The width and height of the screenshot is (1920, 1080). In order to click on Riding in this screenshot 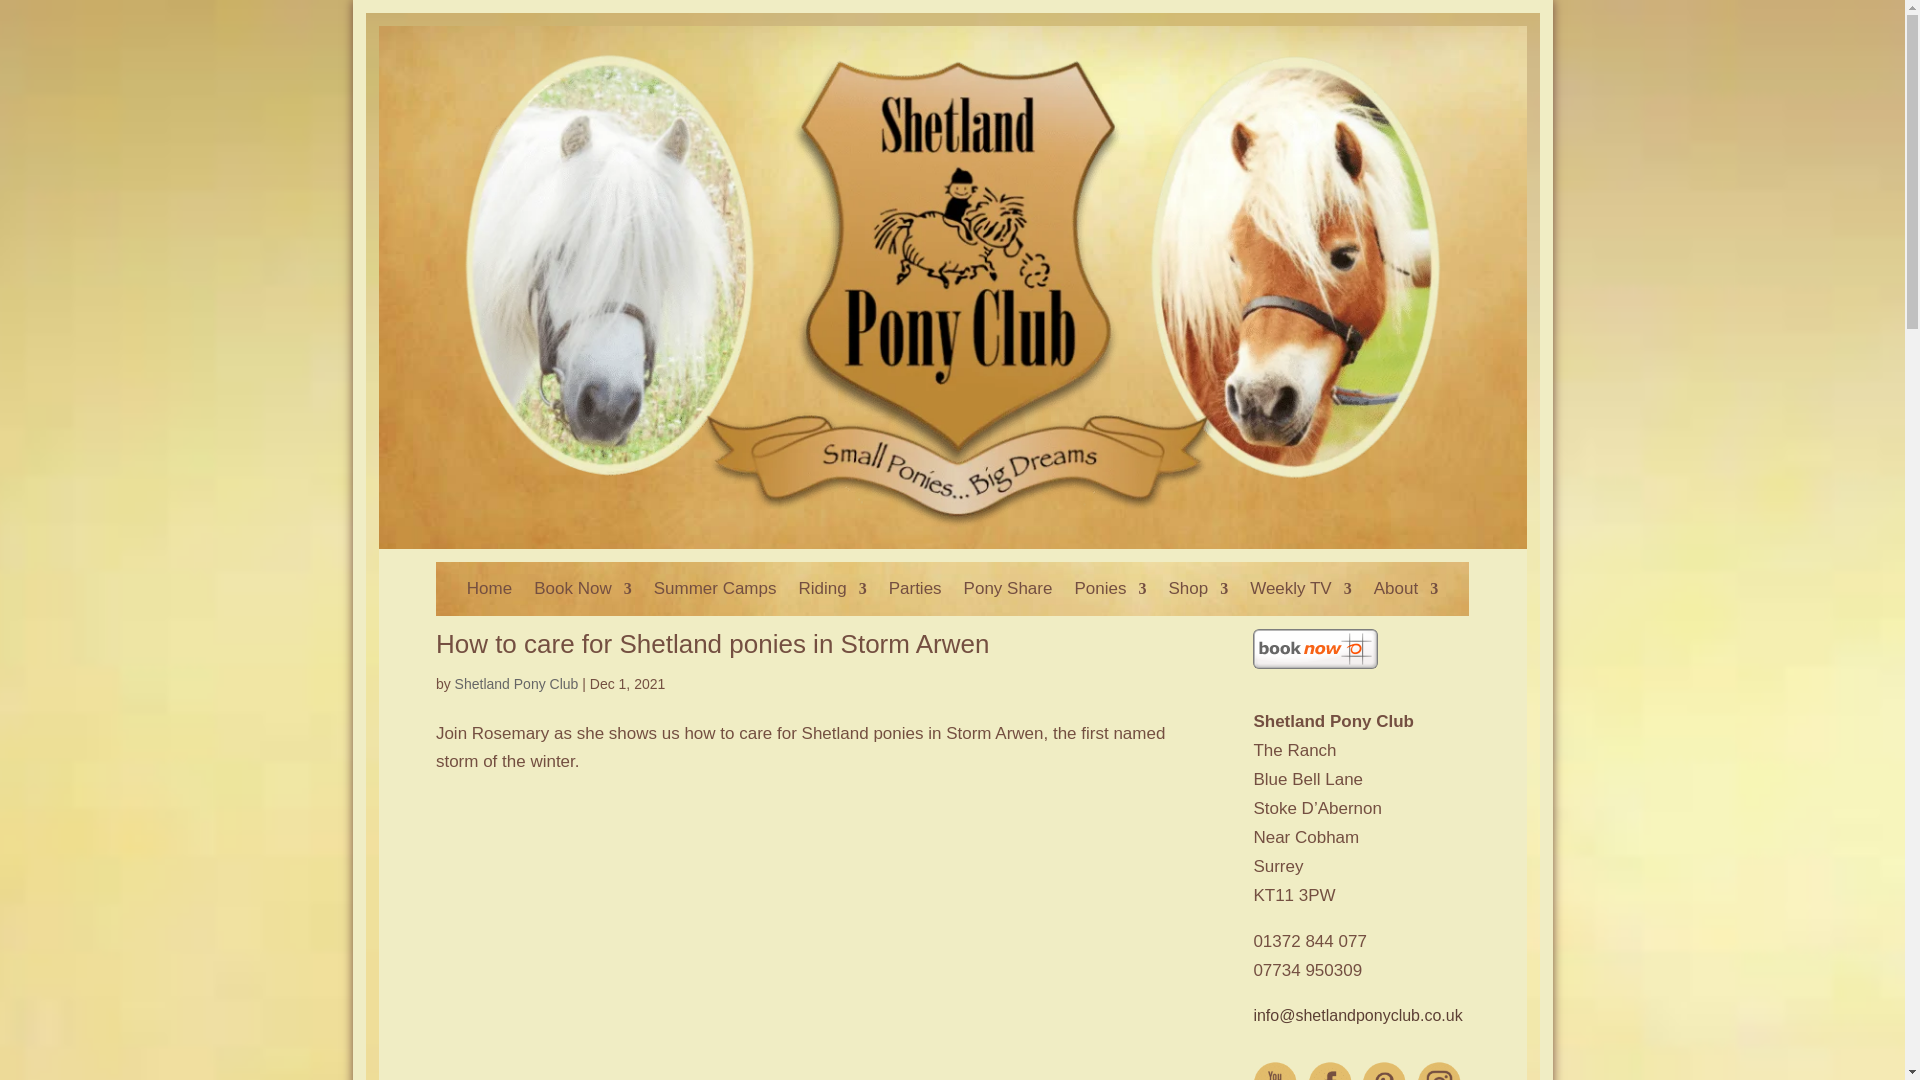, I will do `click(832, 592)`.